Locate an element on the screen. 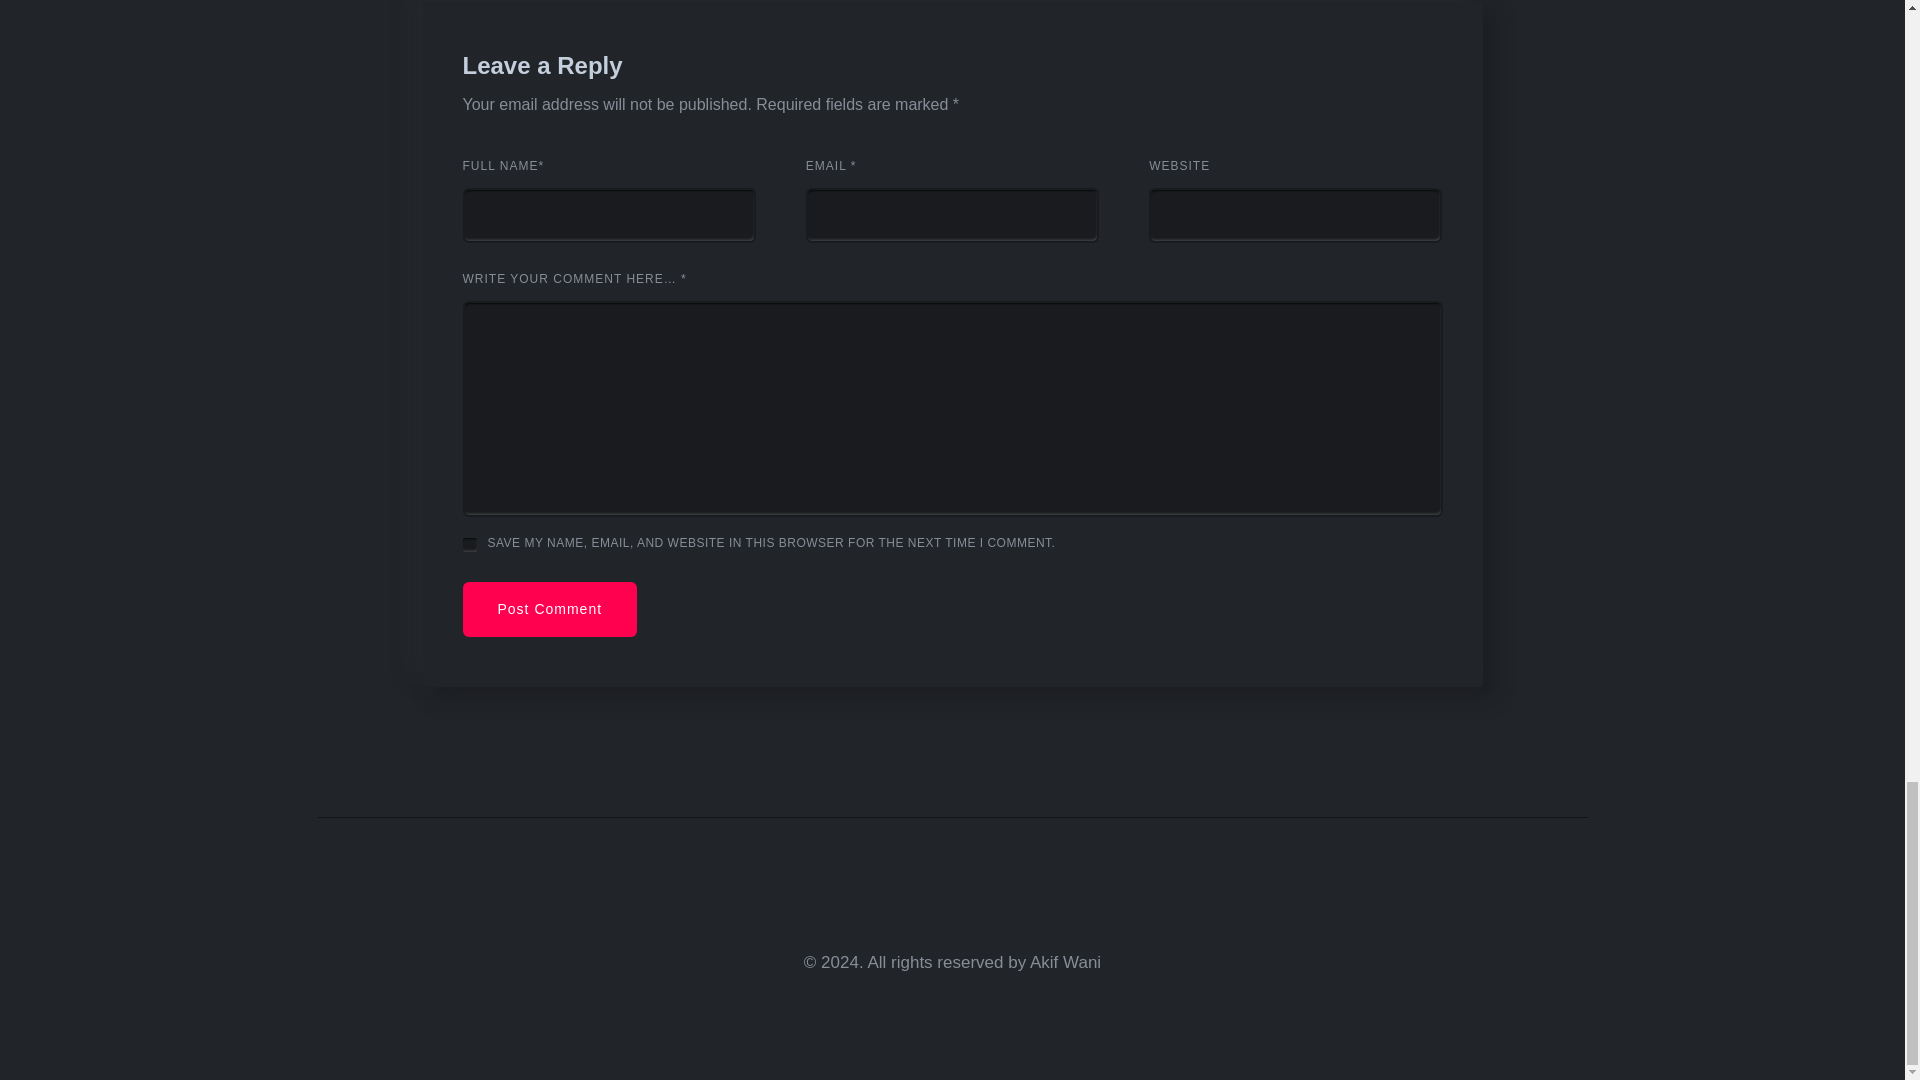  Post Comment is located at coordinates (550, 610).